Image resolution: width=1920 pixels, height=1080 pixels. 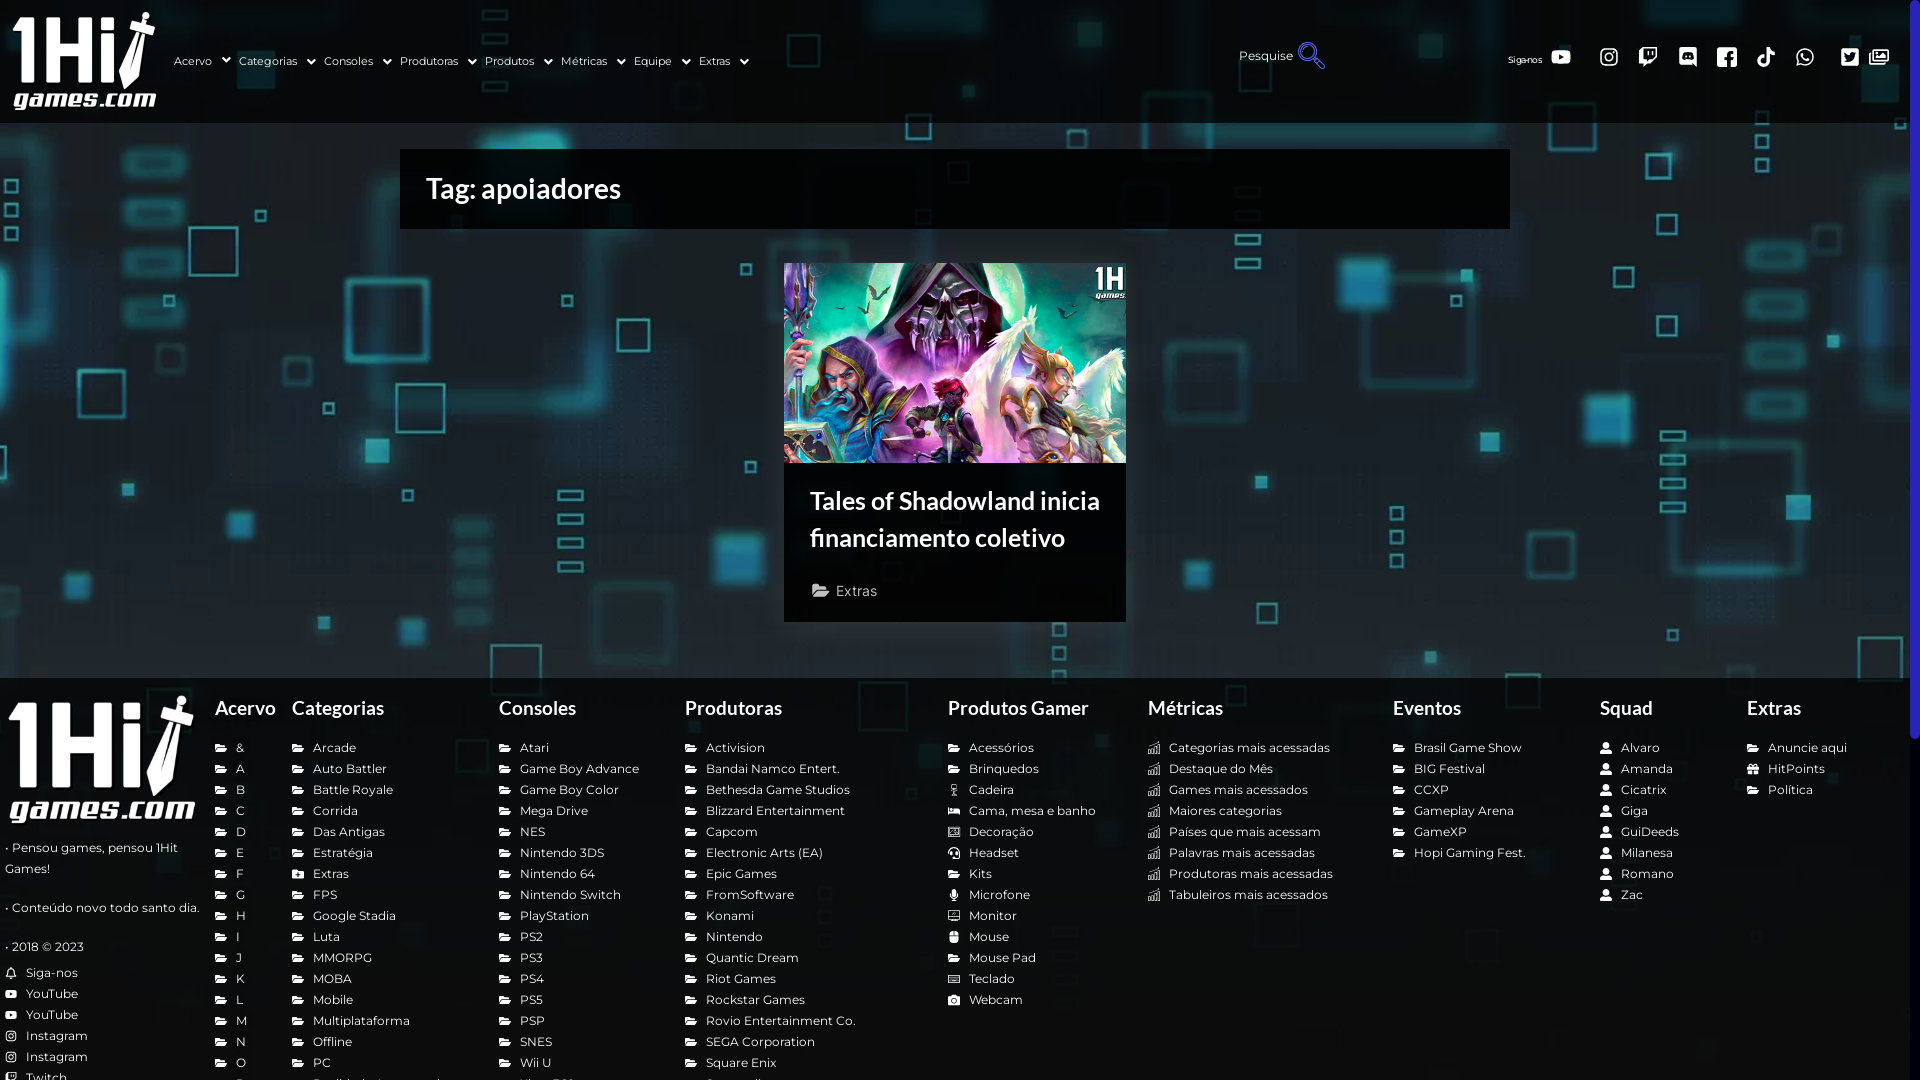 I want to click on PS5, so click(x=582, y=1000).